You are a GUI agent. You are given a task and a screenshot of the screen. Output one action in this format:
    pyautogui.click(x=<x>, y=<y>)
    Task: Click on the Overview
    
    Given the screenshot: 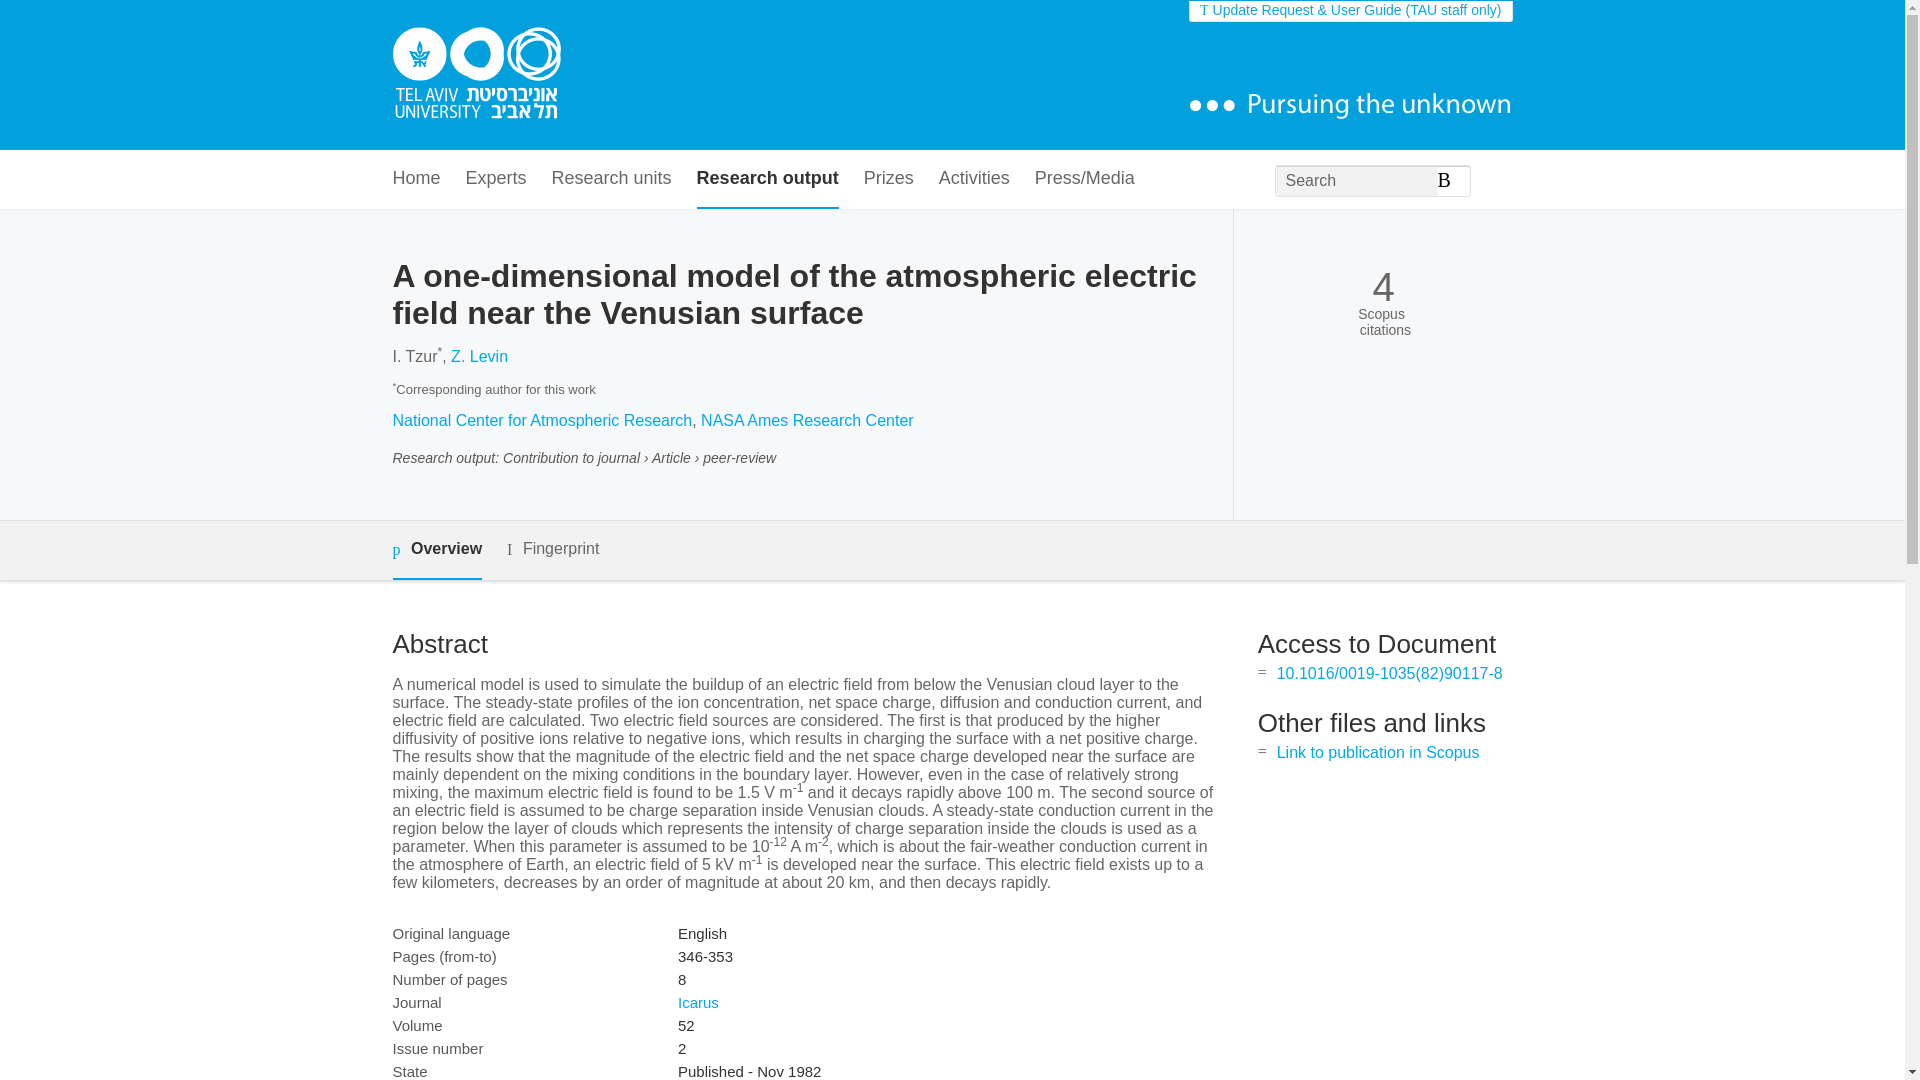 What is the action you would take?
    pyautogui.click(x=436, y=550)
    